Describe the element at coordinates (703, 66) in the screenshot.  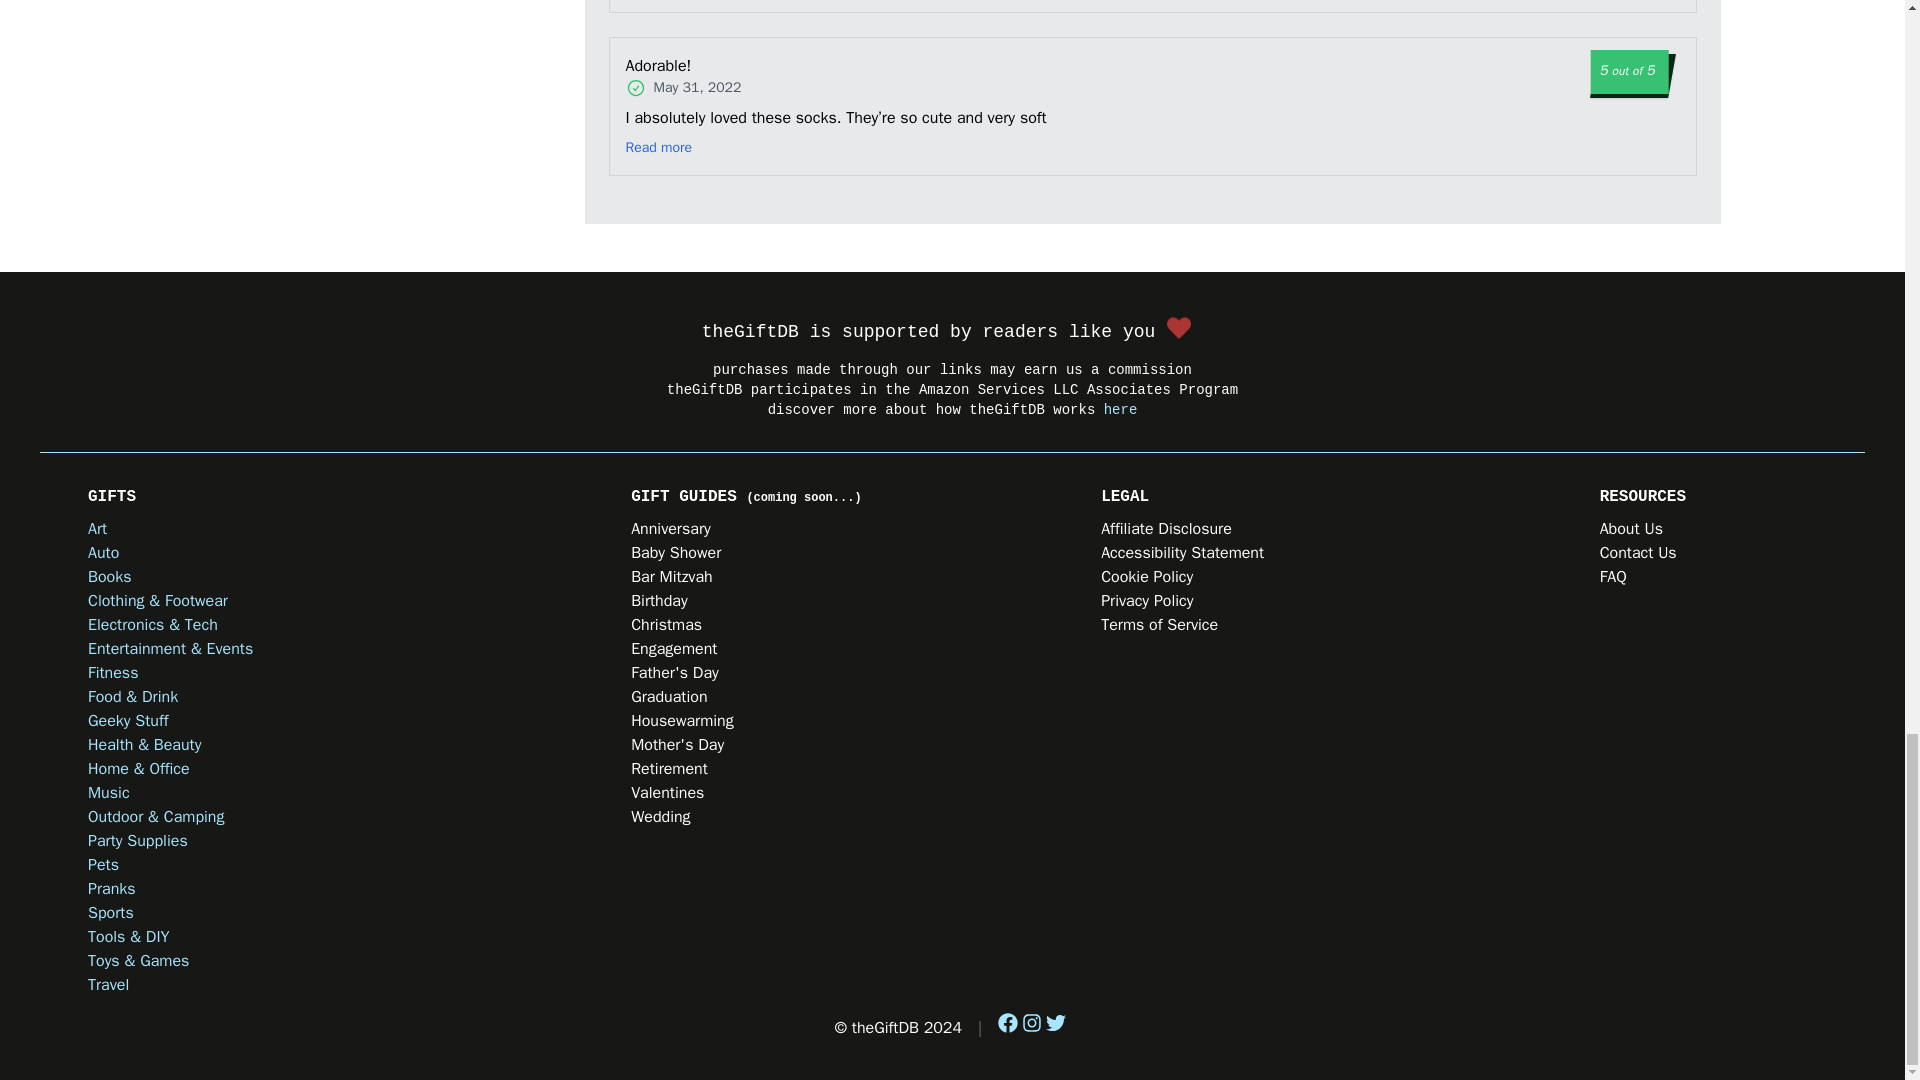
I see `Adorable!` at that location.